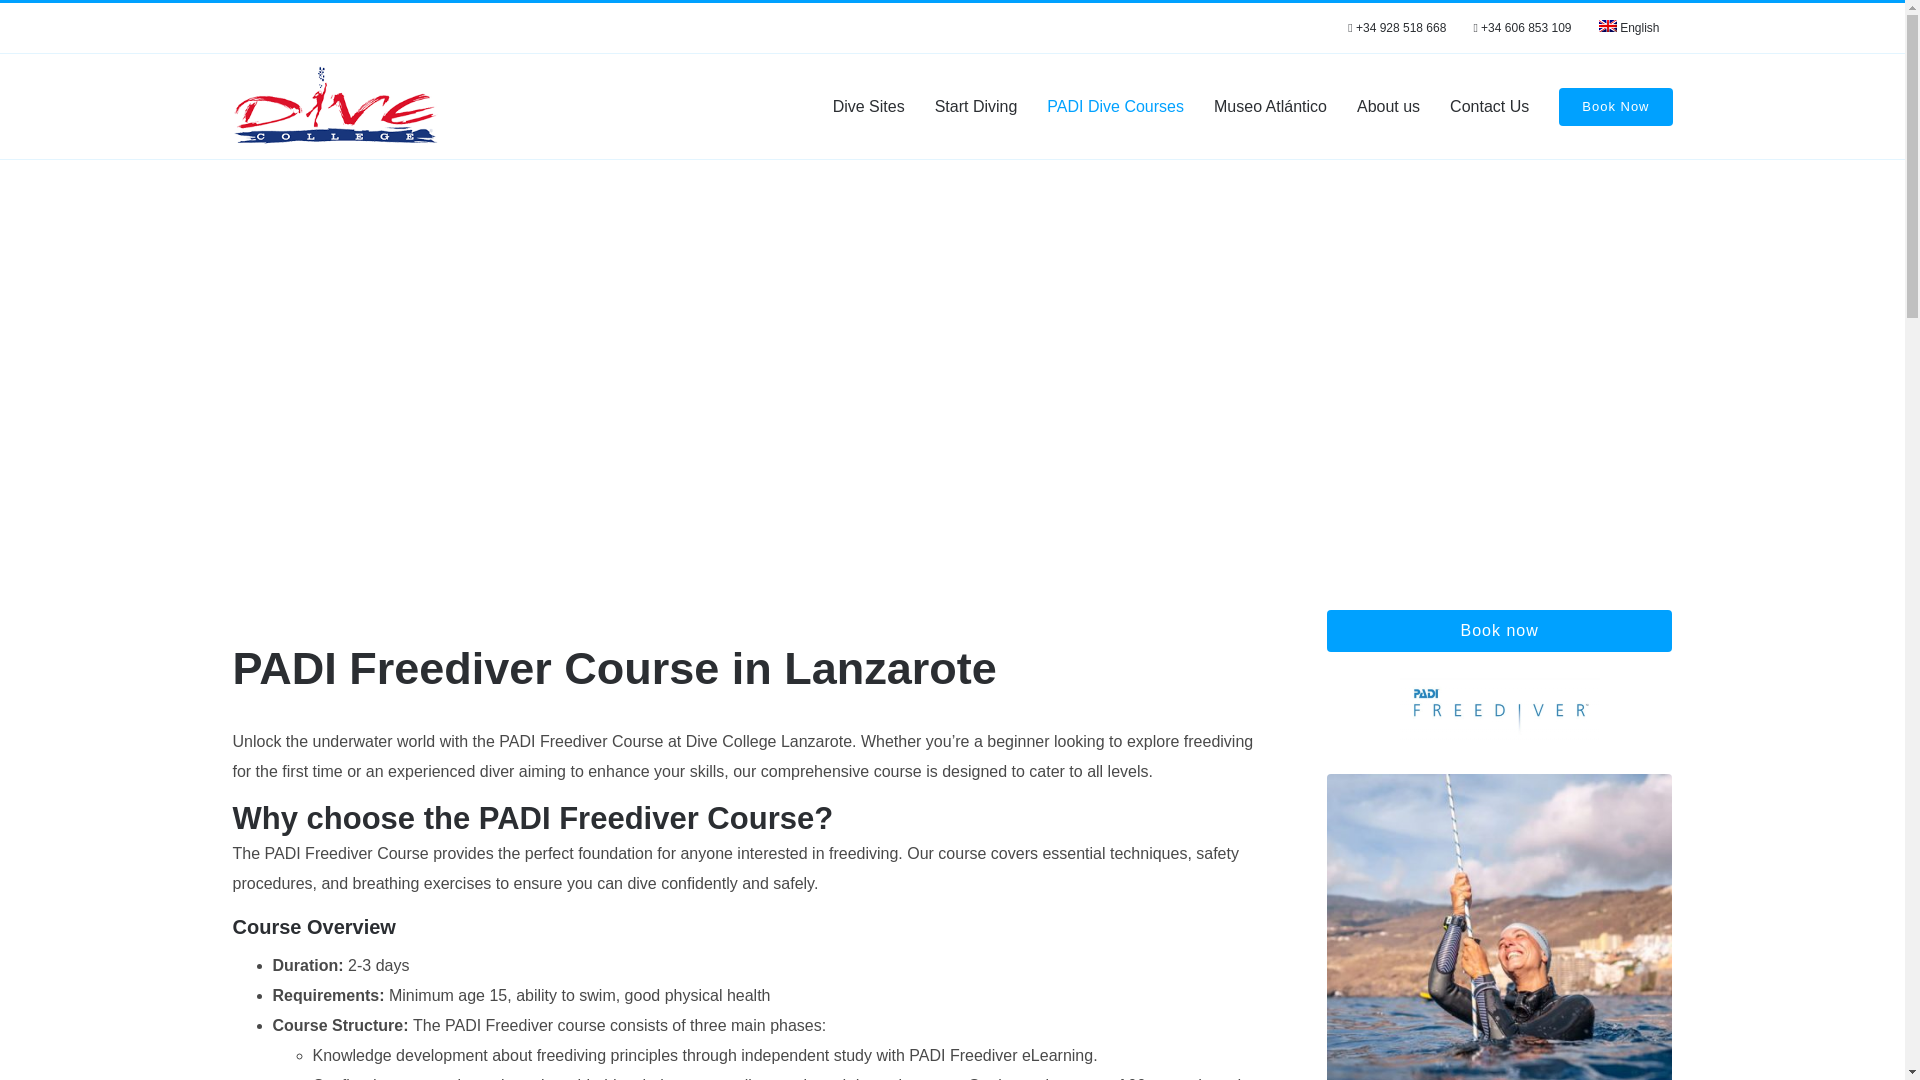 This screenshot has height=1080, width=1920. What do you see at coordinates (1499, 713) in the screenshot?
I see `freedivinglogo` at bounding box center [1499, 713].